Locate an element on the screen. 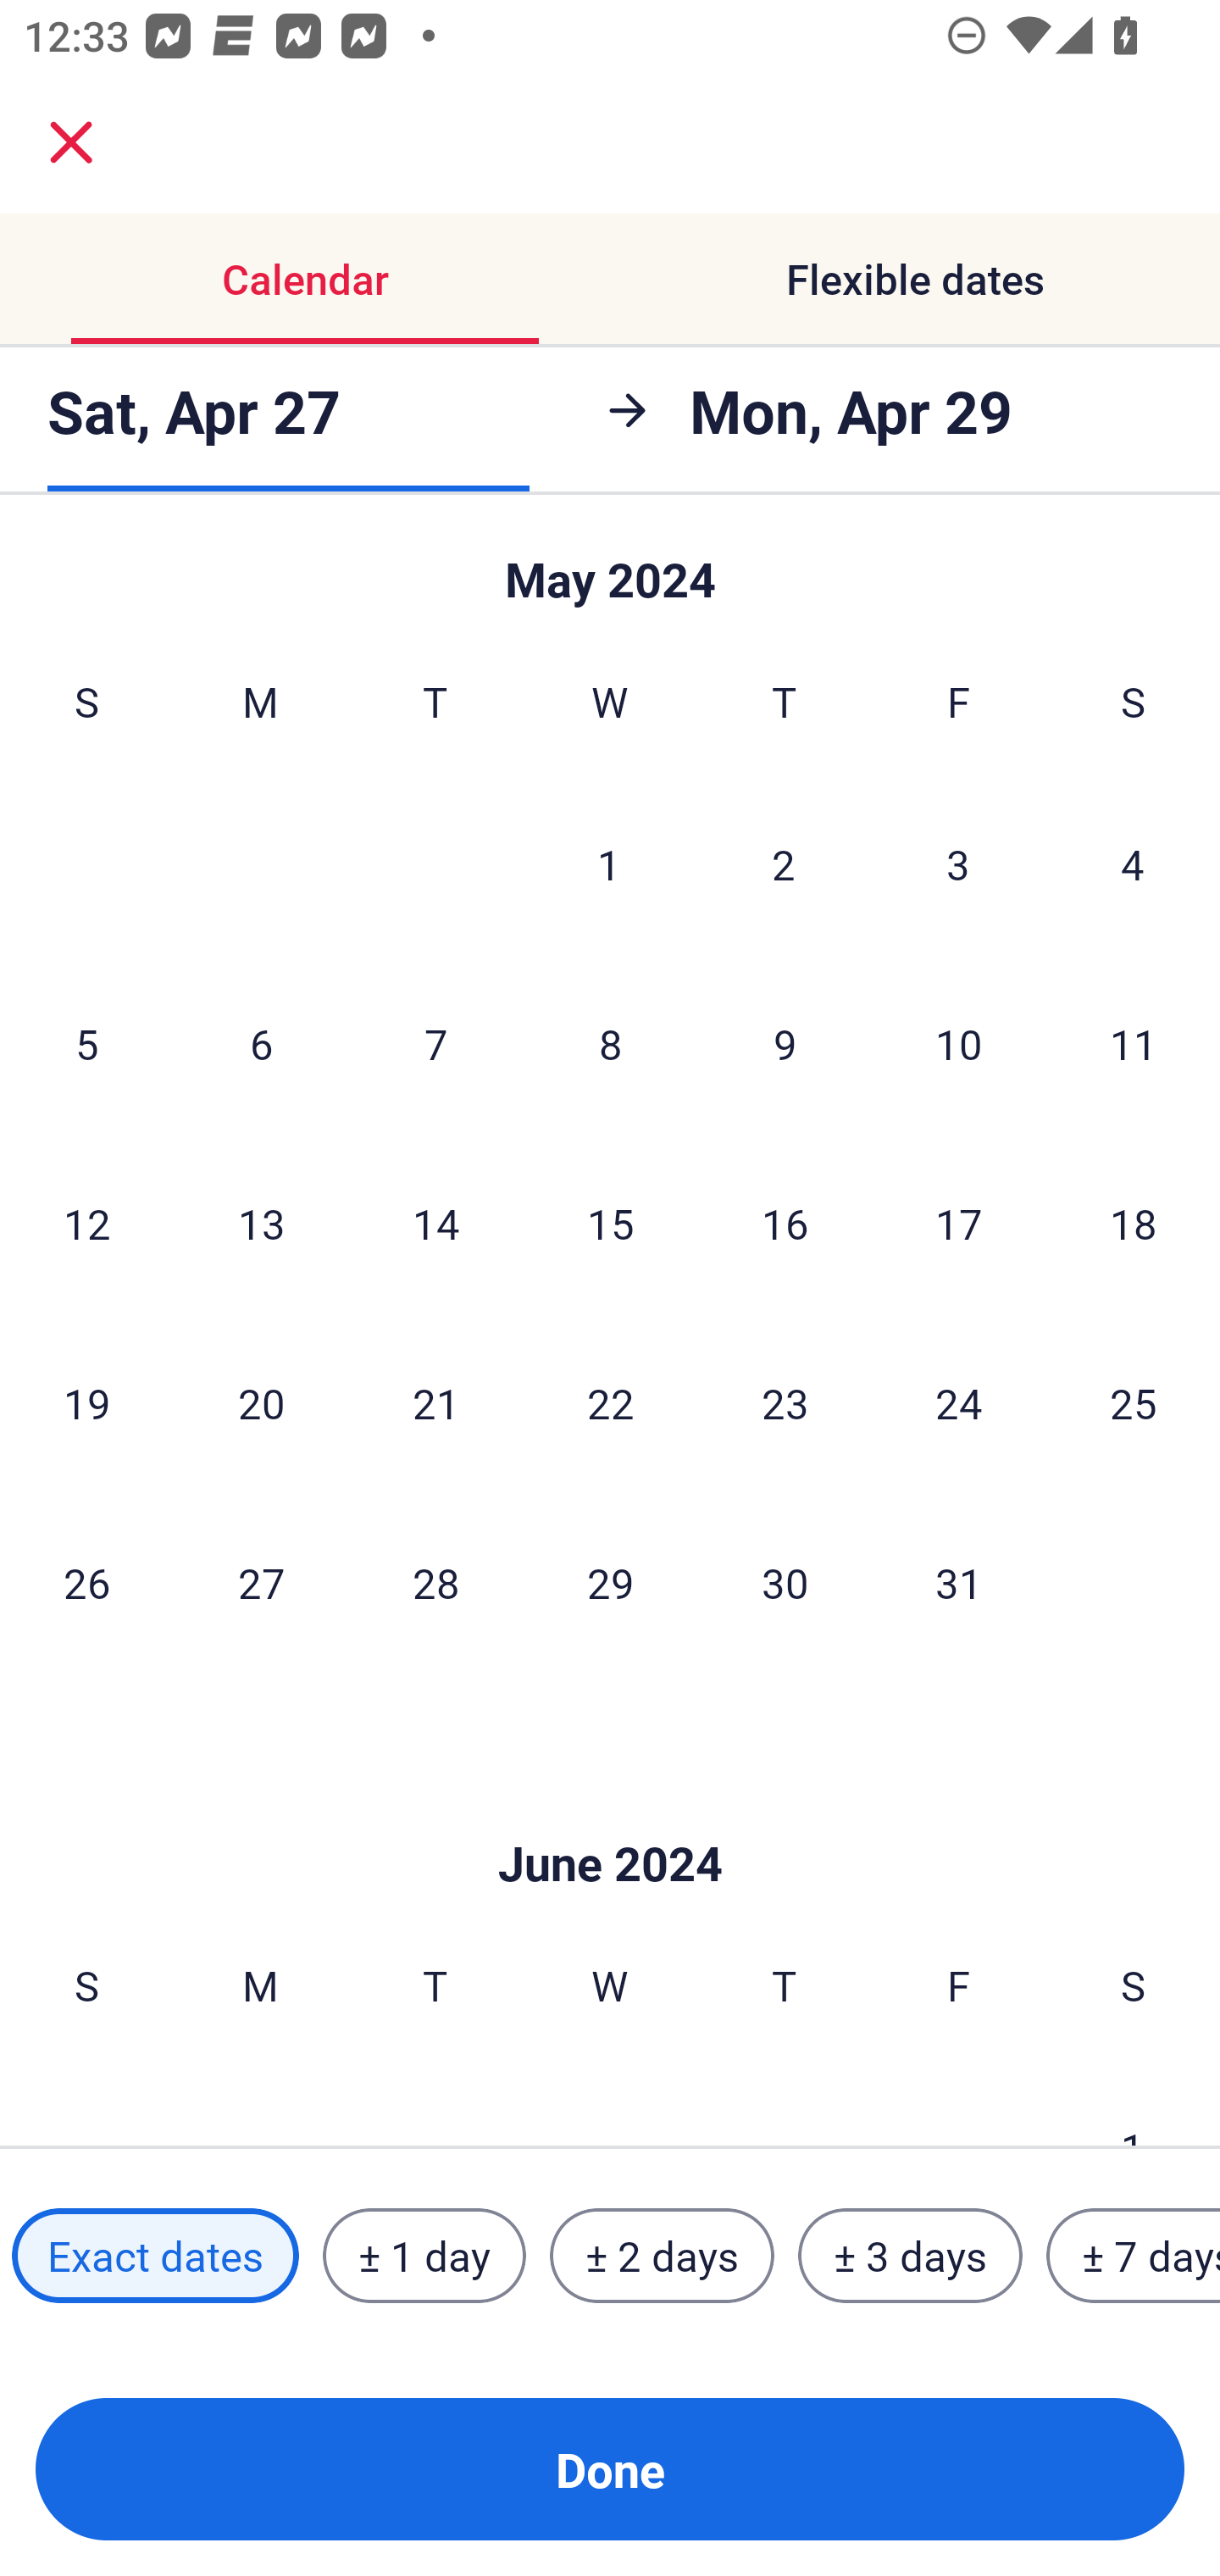 The height and width of the screenshot is (2576, 1220). 26 Sunday, May 26, 2024 is located at coordinates (86, 1583).